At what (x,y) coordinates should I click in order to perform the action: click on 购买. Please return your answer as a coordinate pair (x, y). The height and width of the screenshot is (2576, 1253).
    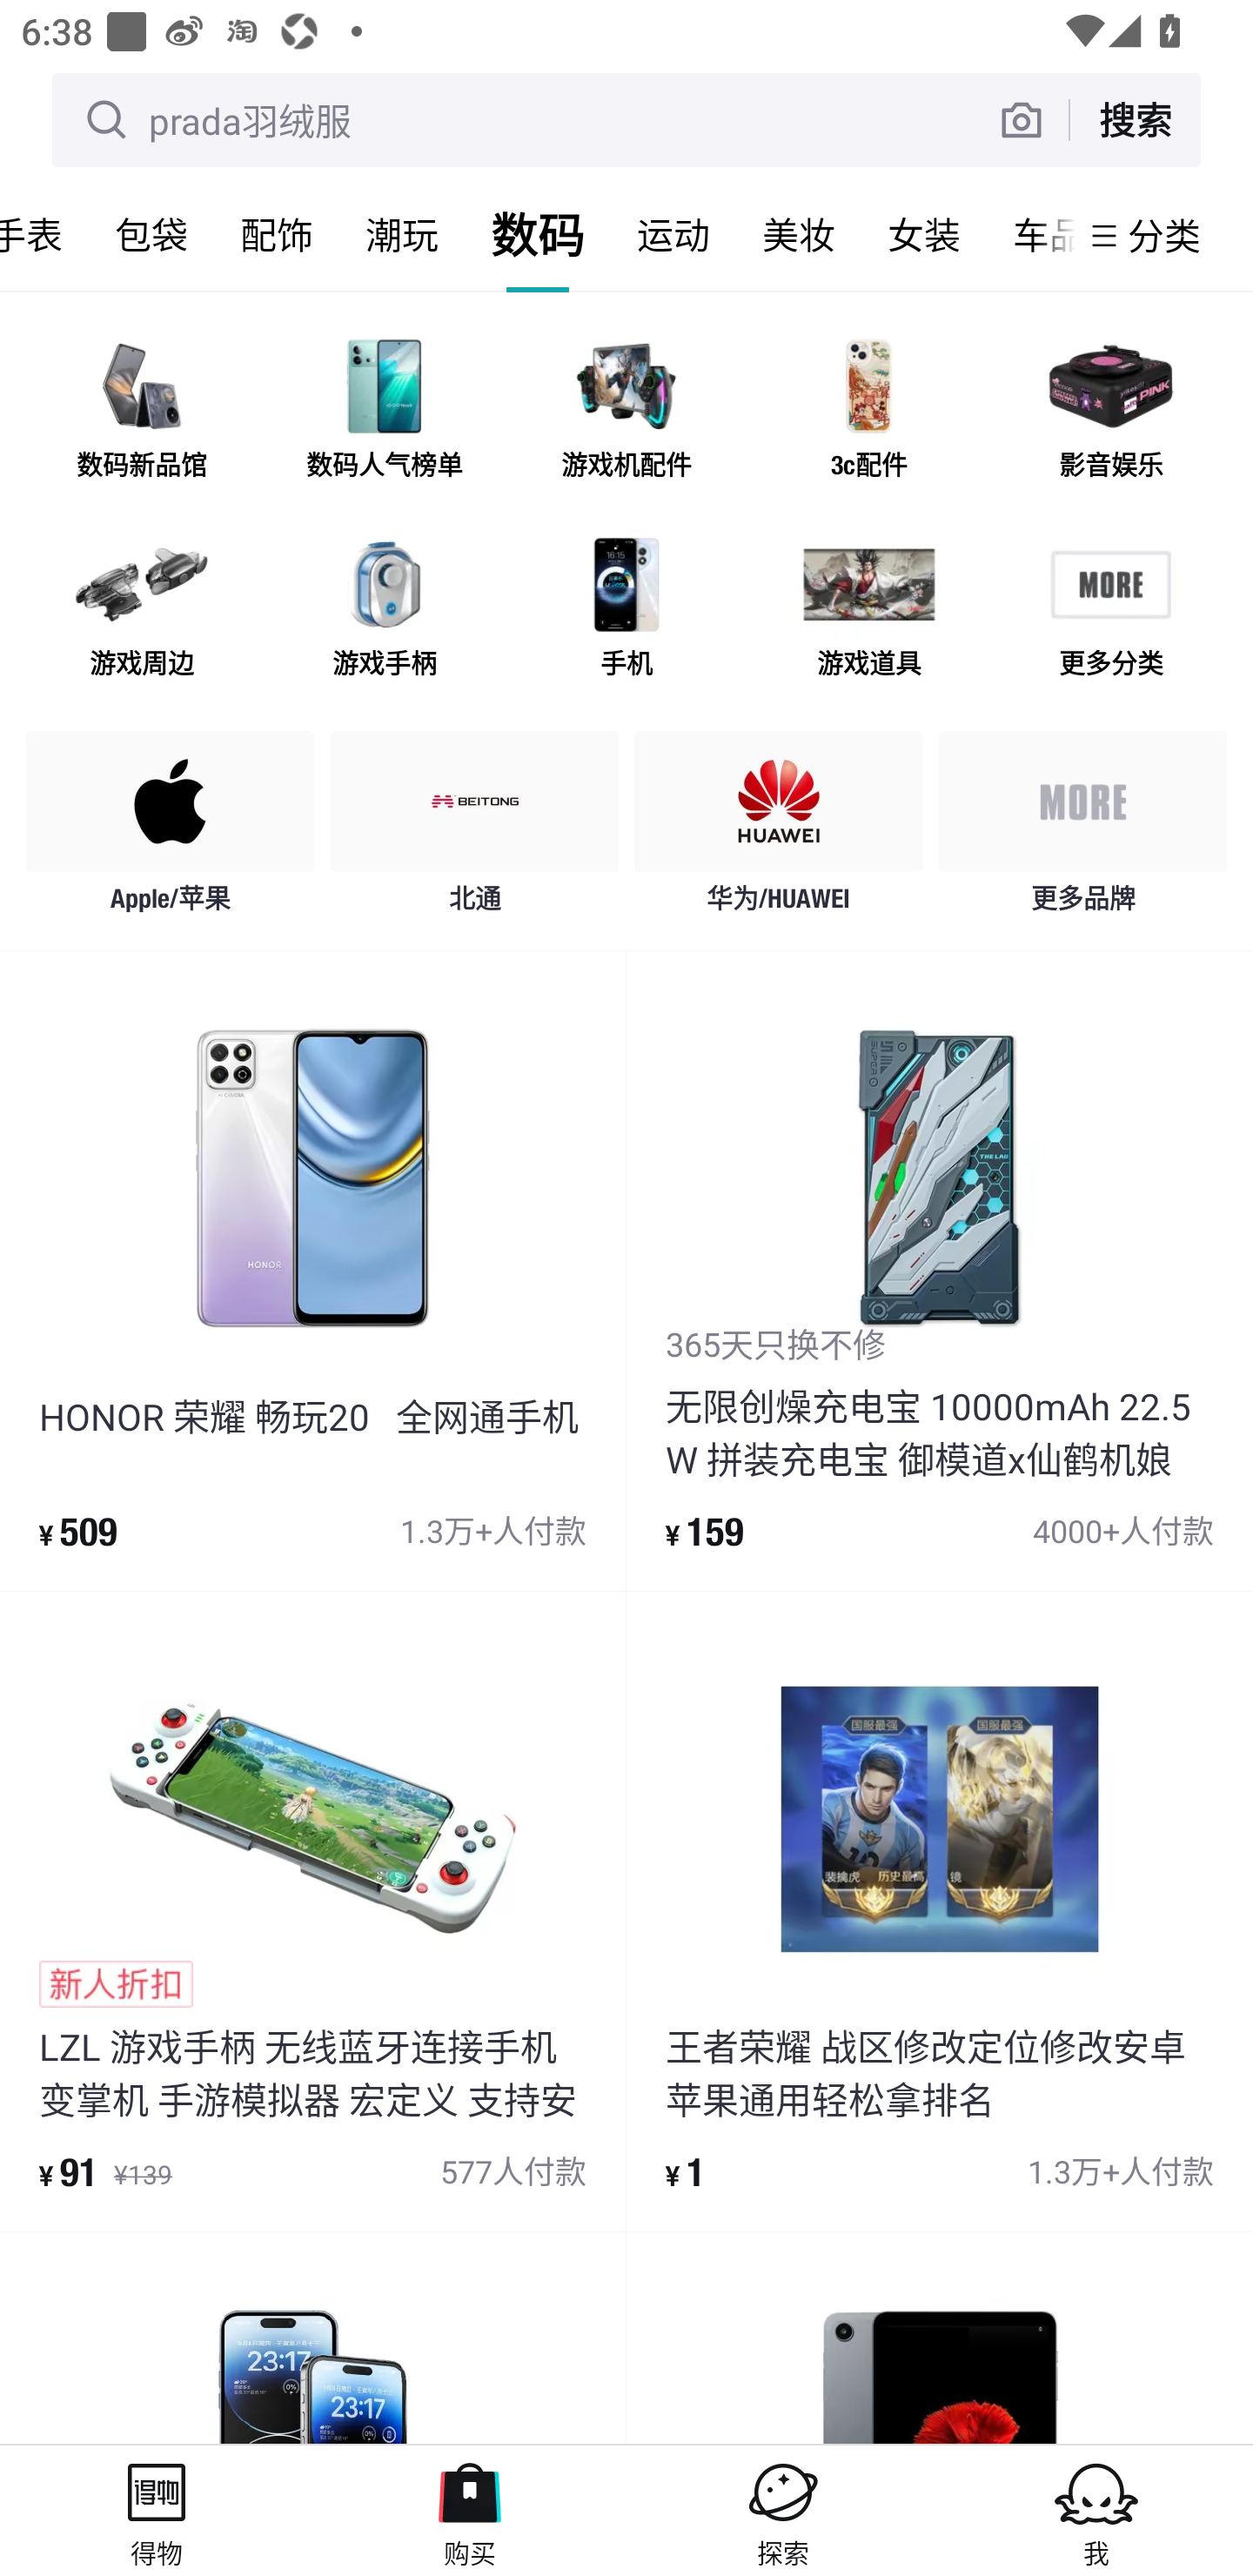
    Looking at the image, I should click on (470, 2510).